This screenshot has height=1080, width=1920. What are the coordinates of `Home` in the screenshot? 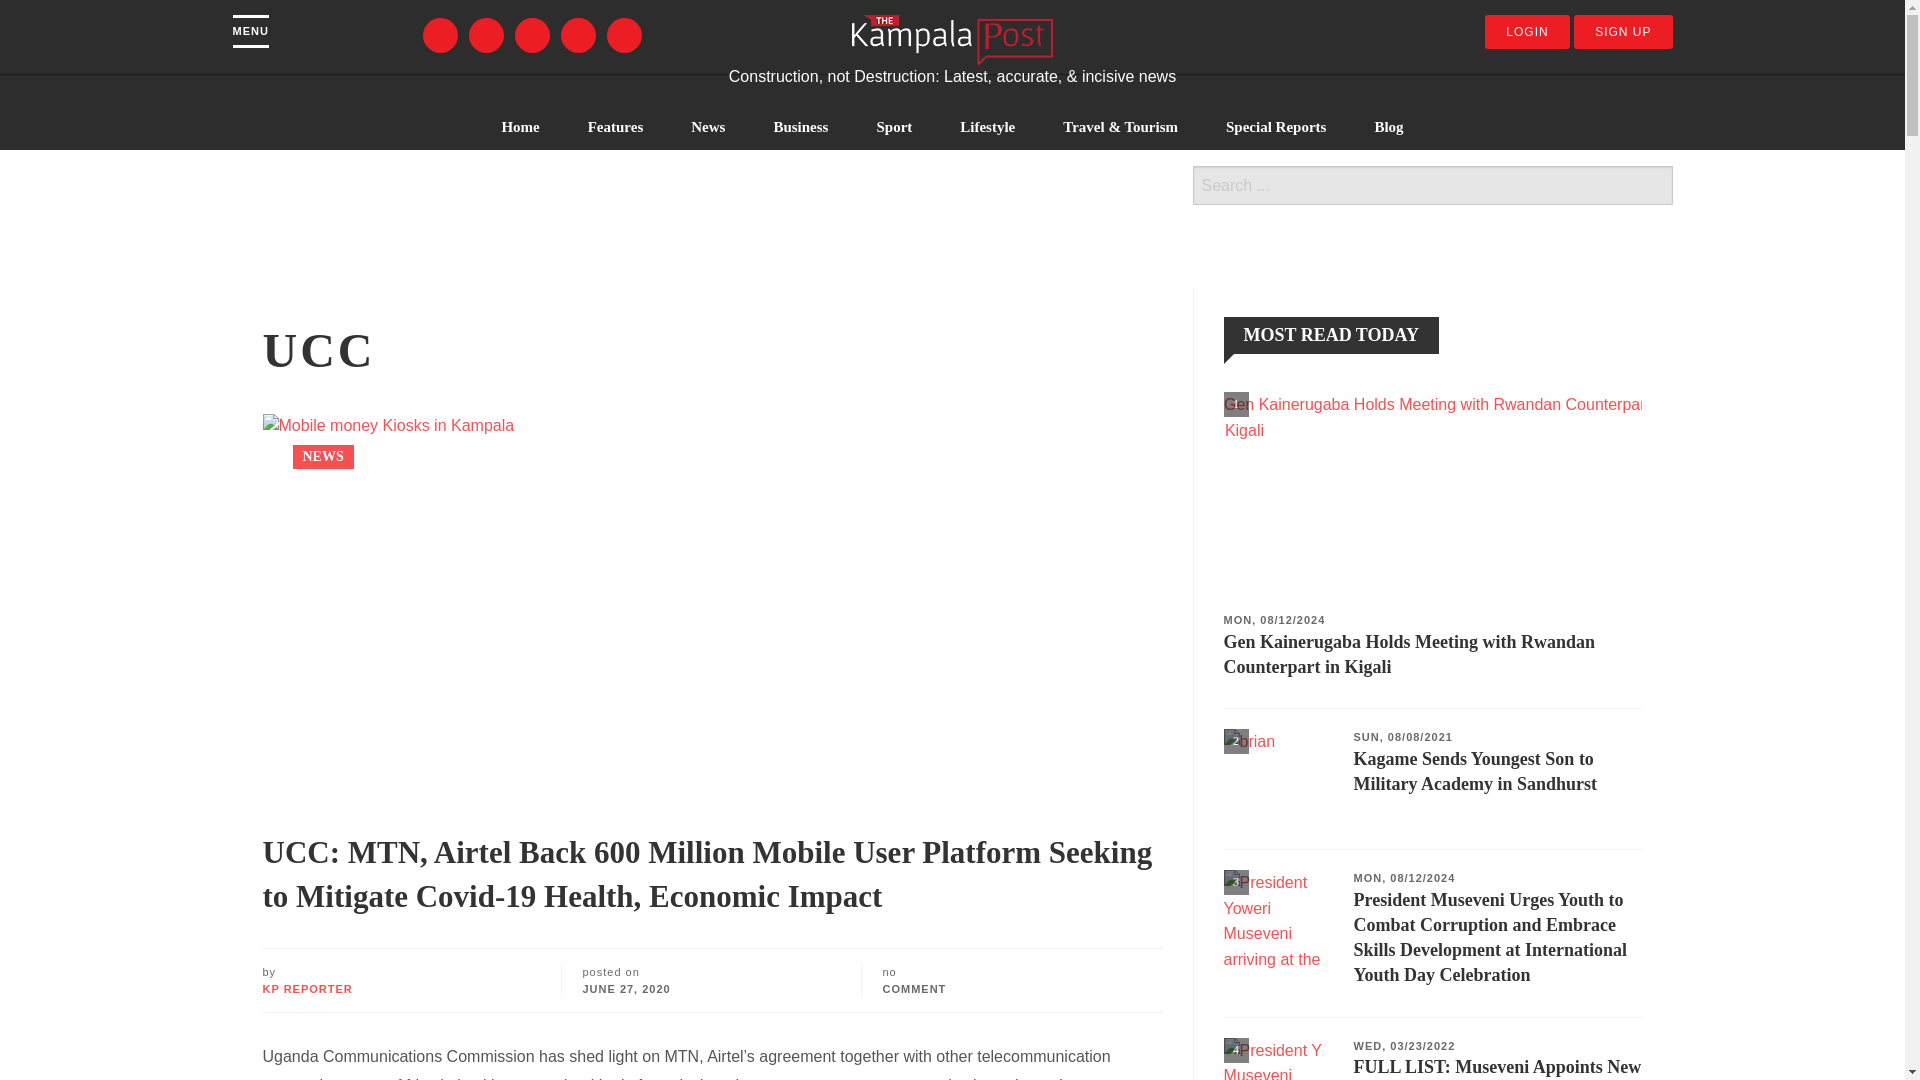 It's located at (519, 126).